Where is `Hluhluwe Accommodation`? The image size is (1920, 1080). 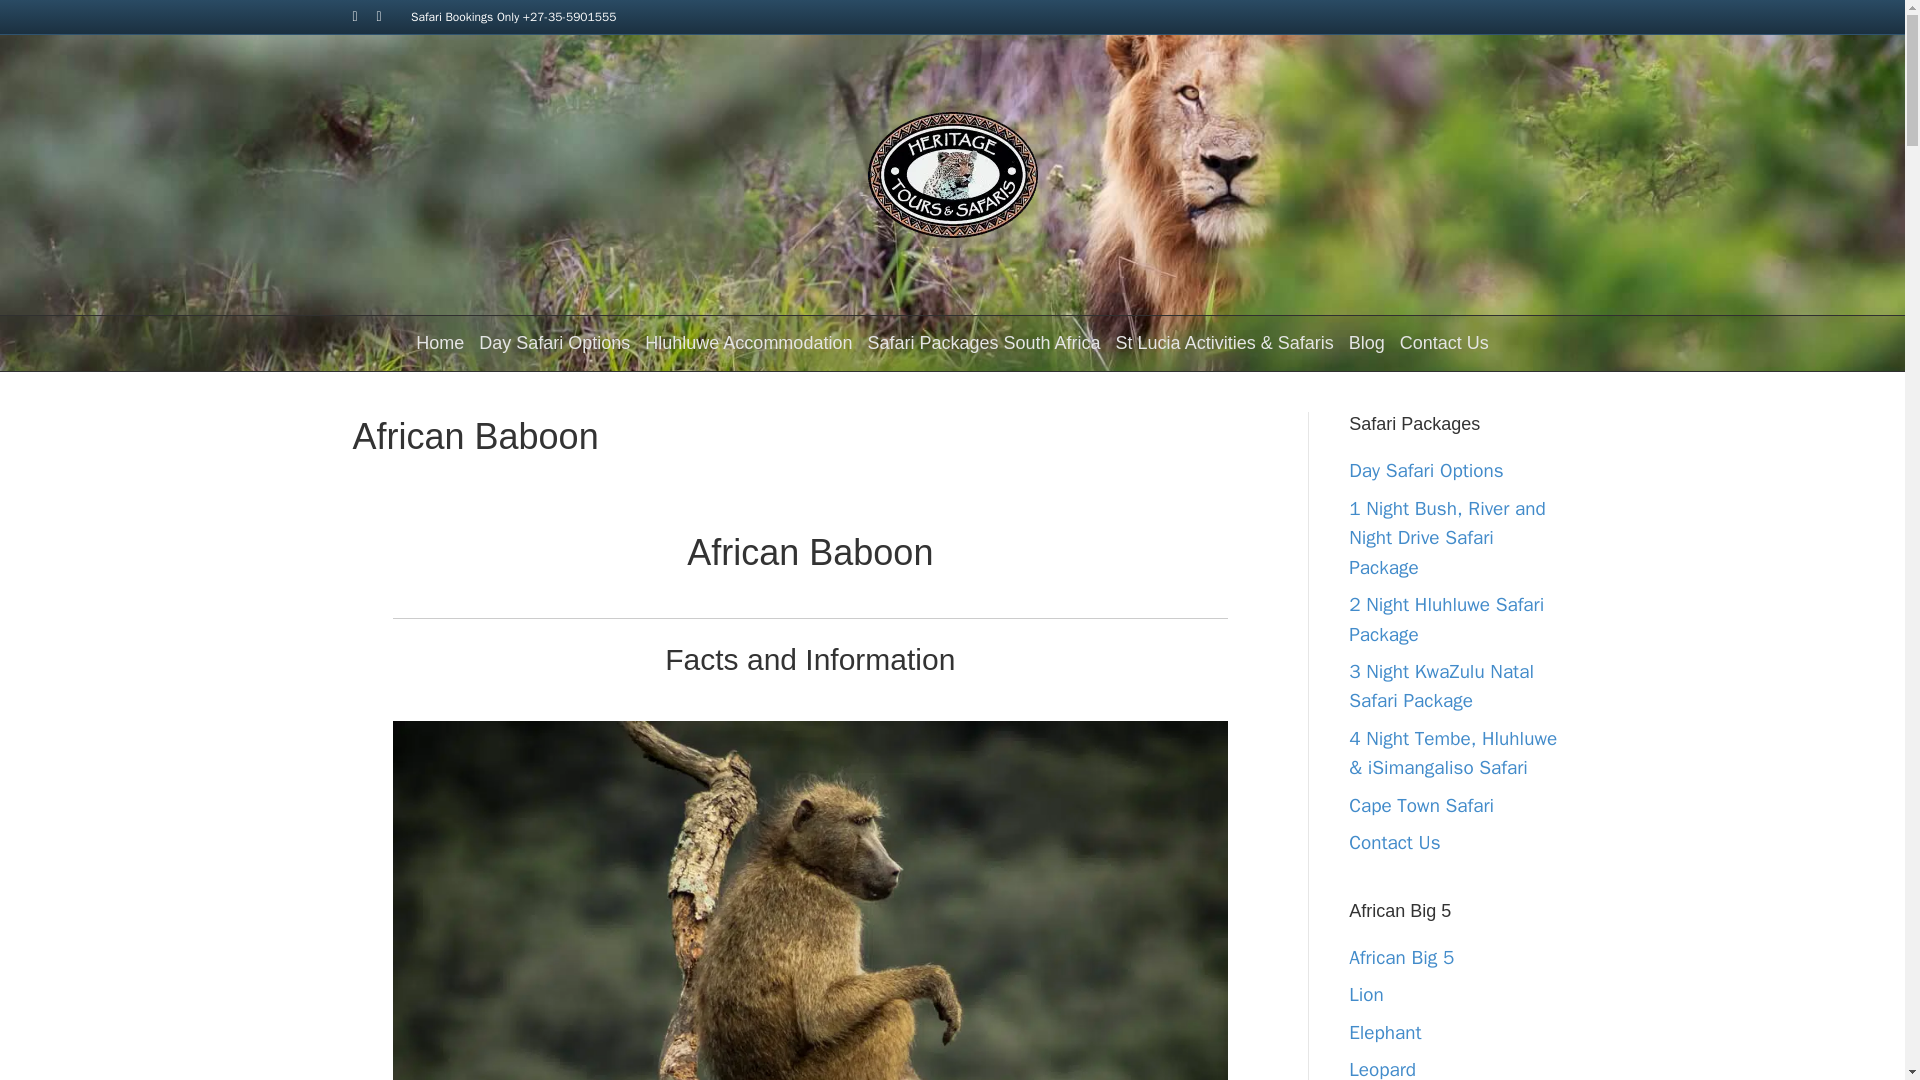
Hluhluwe Accommodation is located at coordinates (748, 344).